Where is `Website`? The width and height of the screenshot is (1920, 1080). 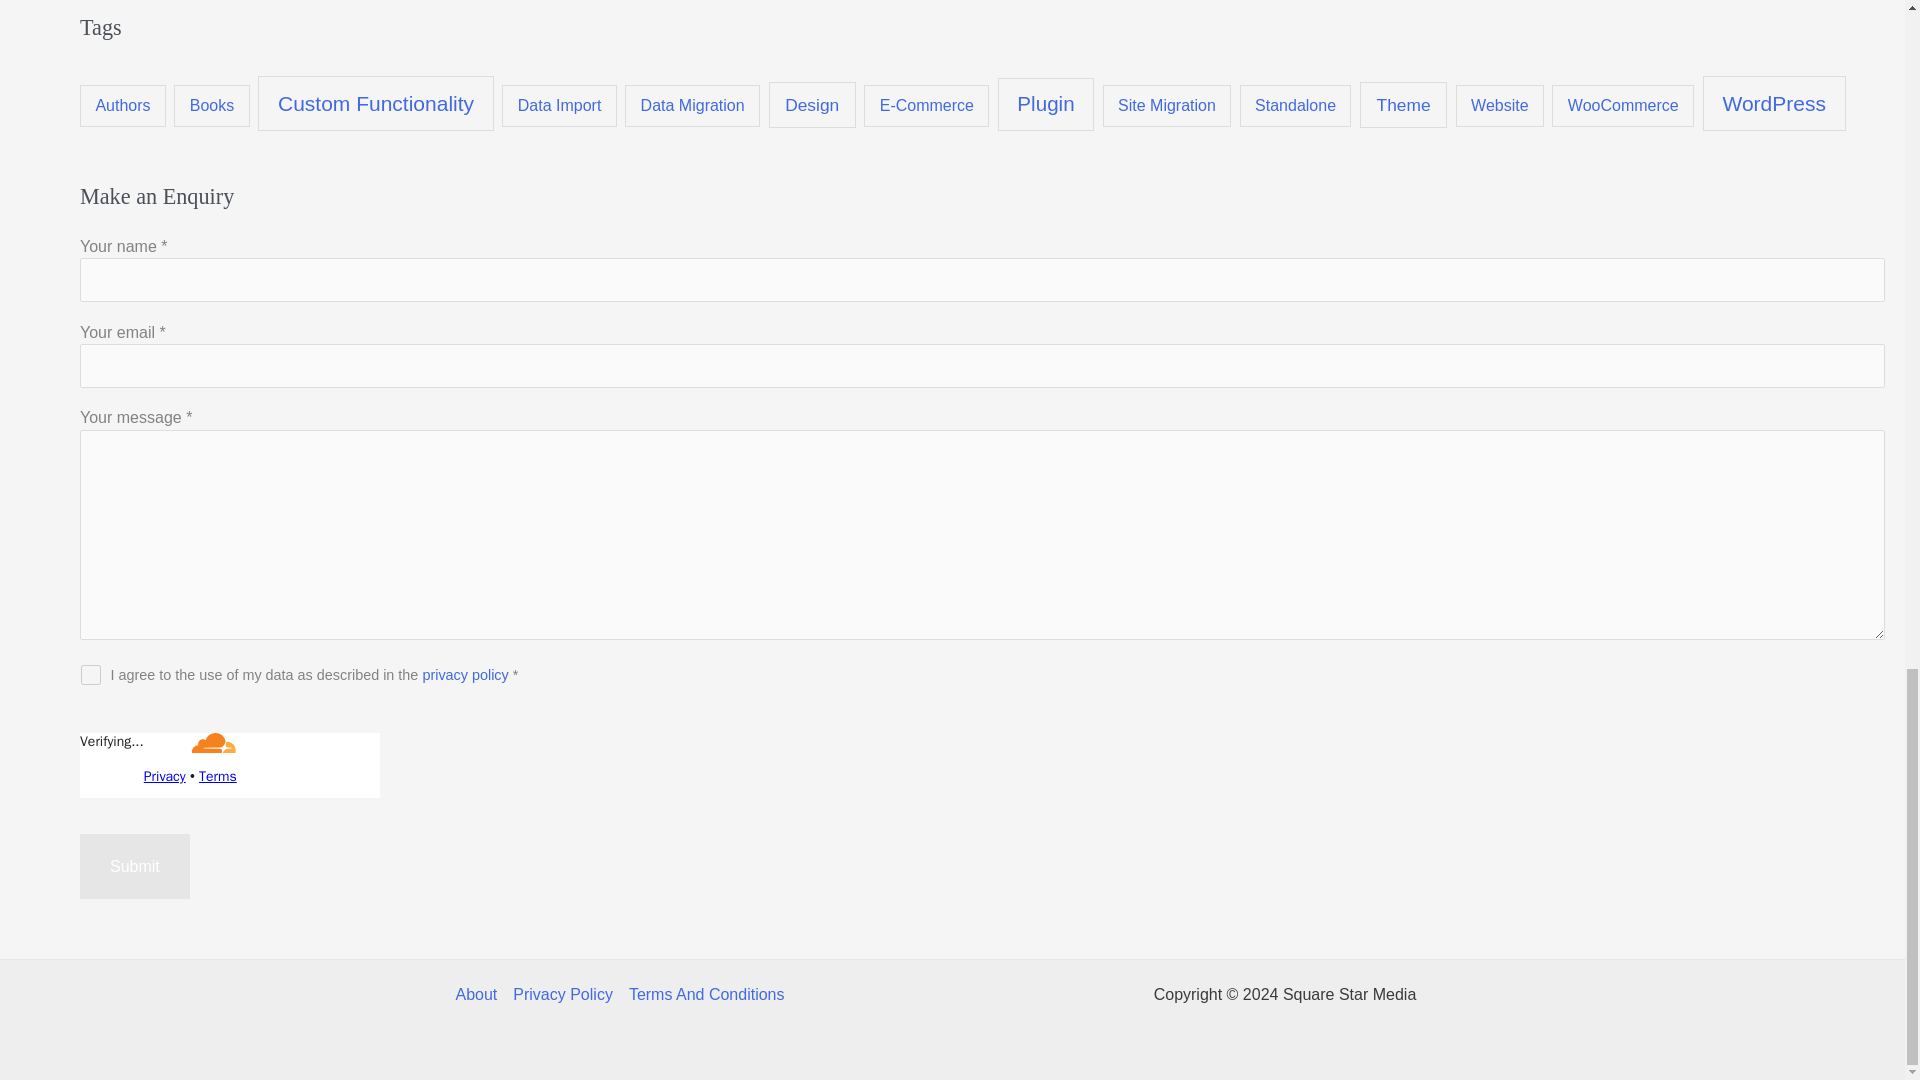 Website is located at coordinates (1499, 106).